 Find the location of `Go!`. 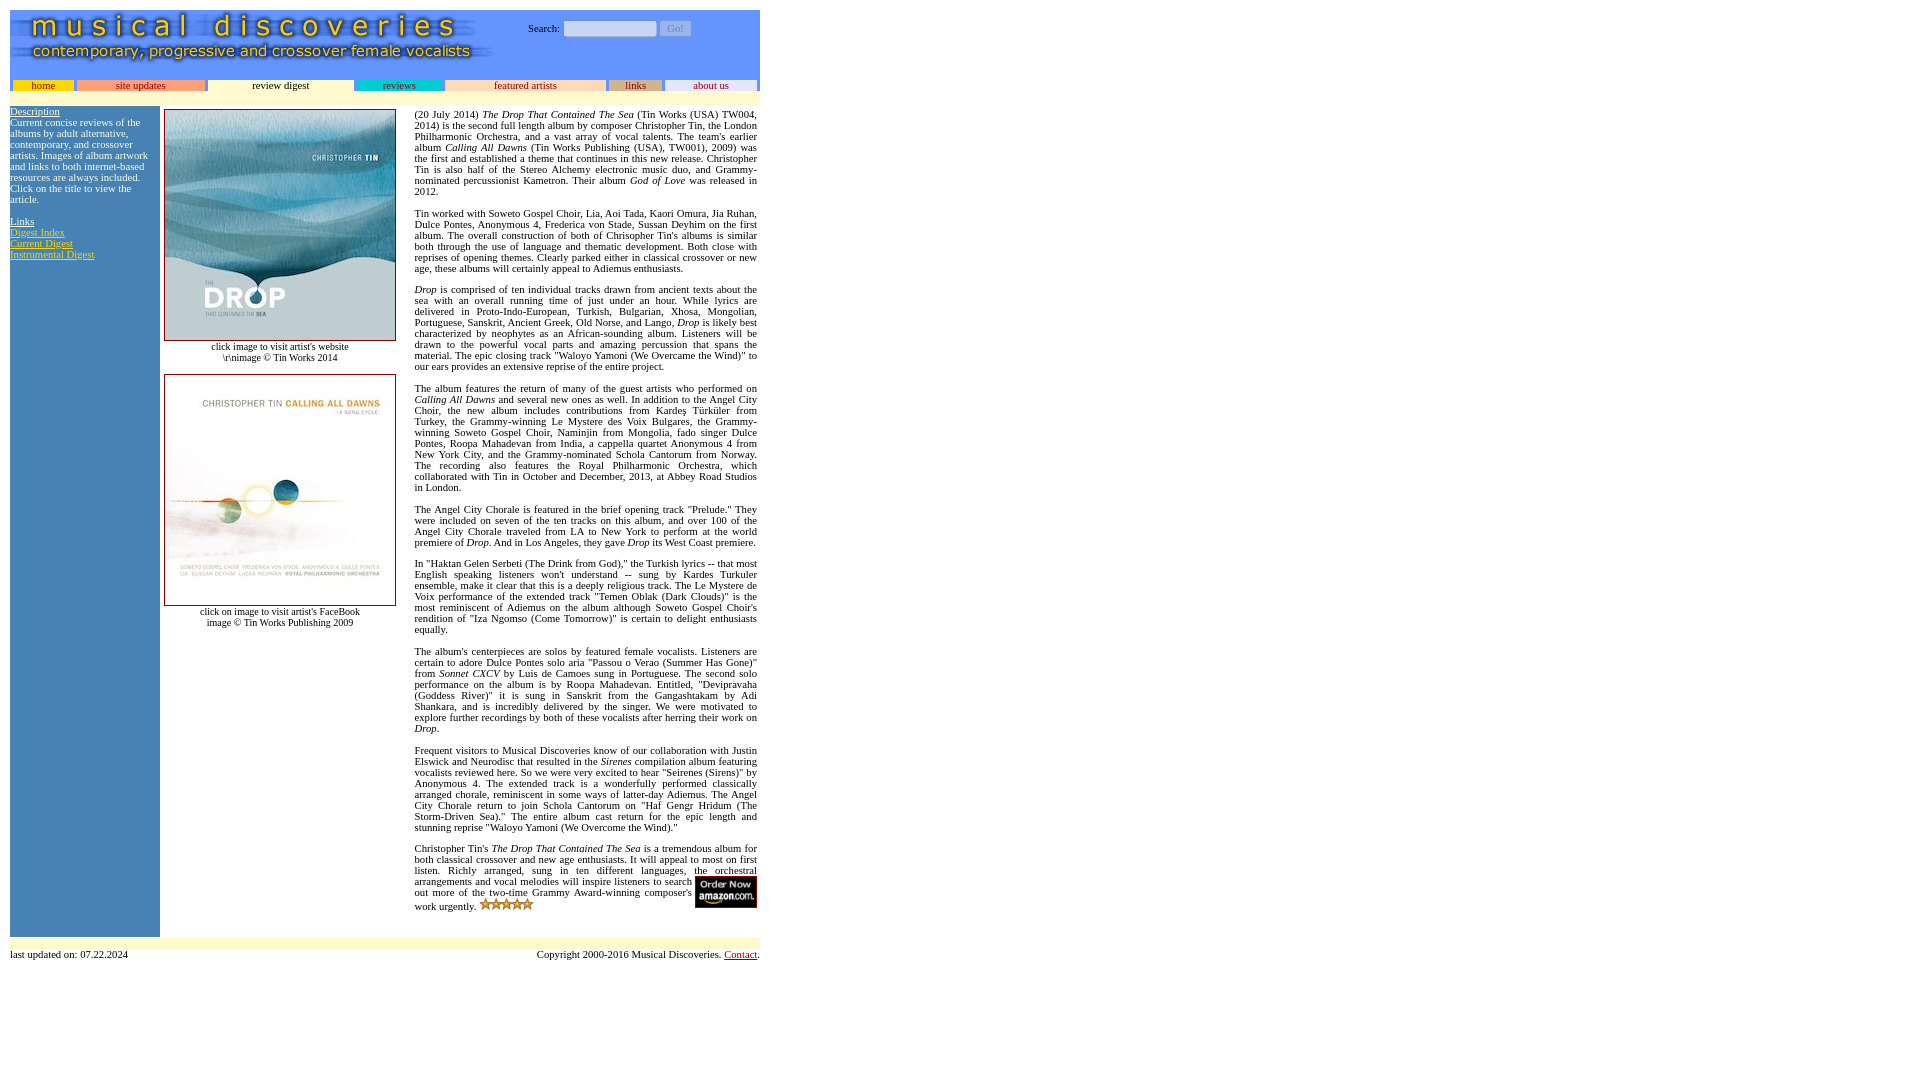

Go! is located at coordinates (674, 28).